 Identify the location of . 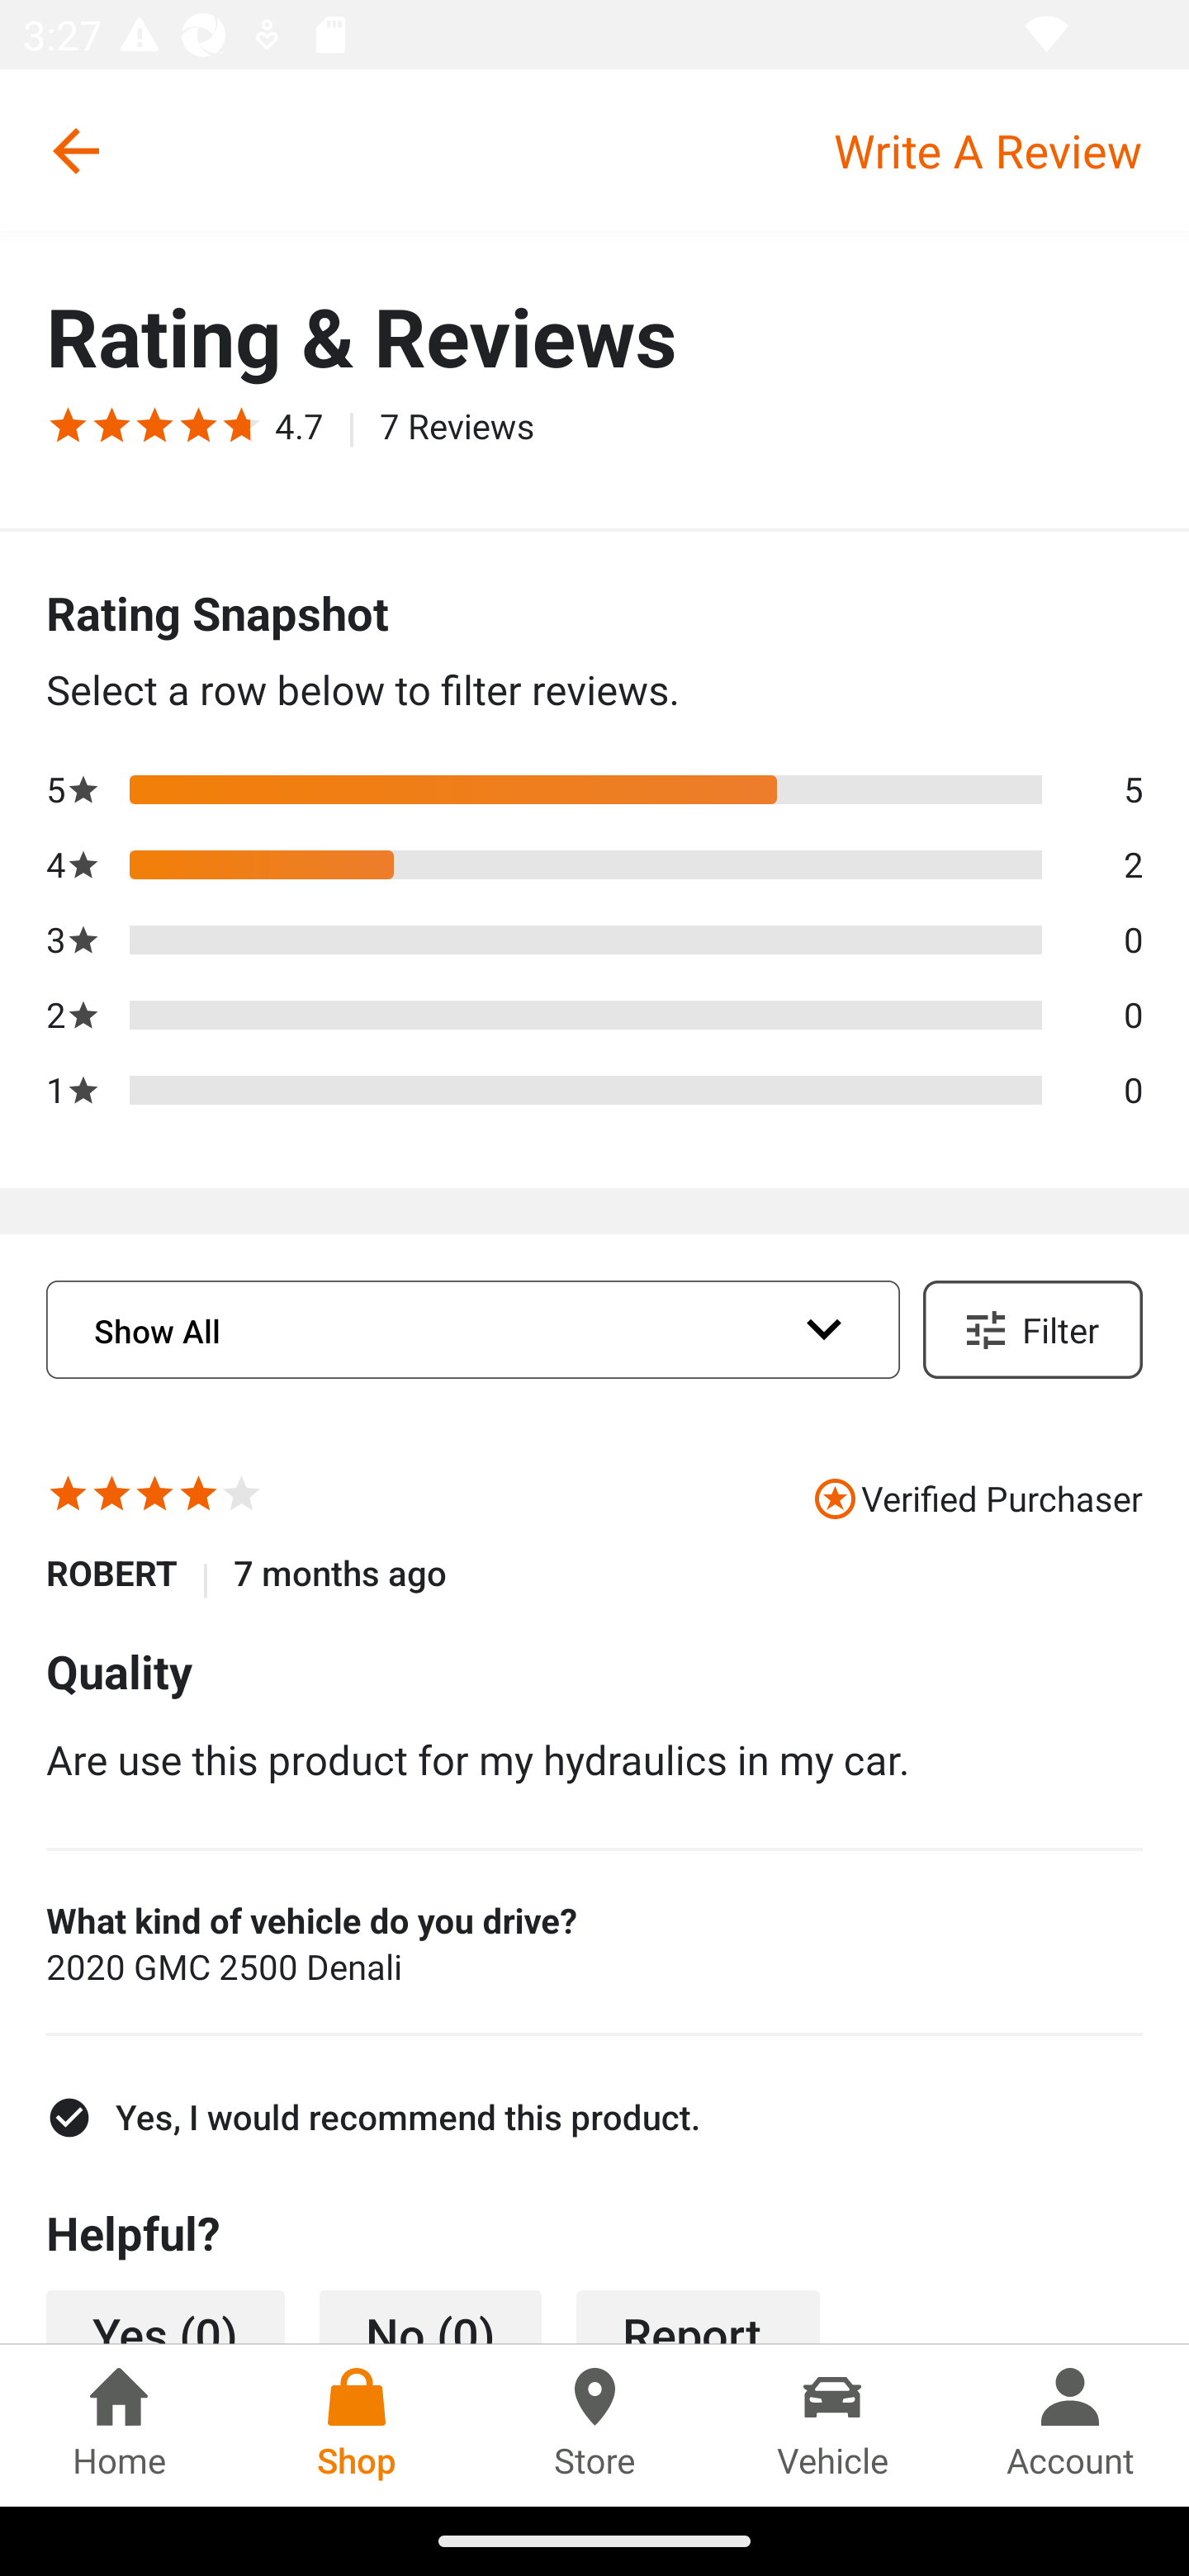
(155, 1498).